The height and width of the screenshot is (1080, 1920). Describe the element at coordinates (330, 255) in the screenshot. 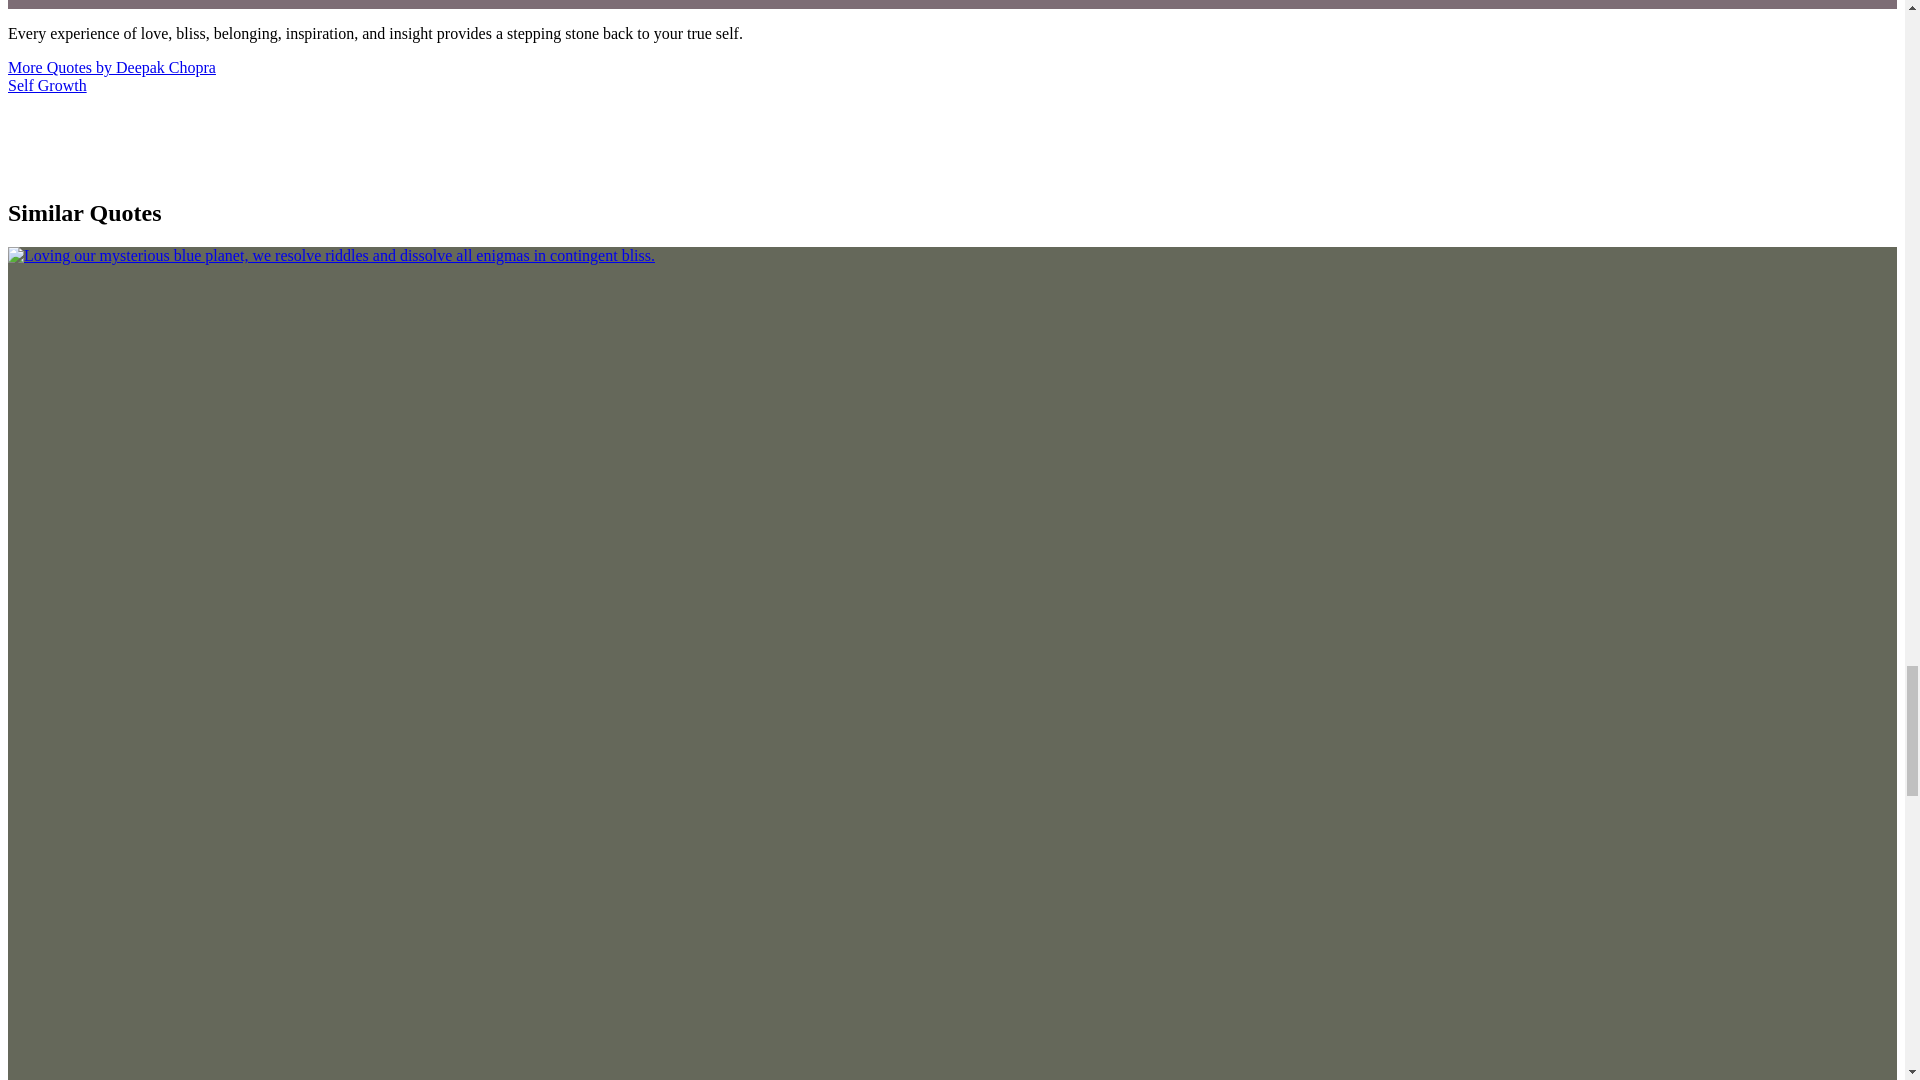

I see `see quote` at that location.